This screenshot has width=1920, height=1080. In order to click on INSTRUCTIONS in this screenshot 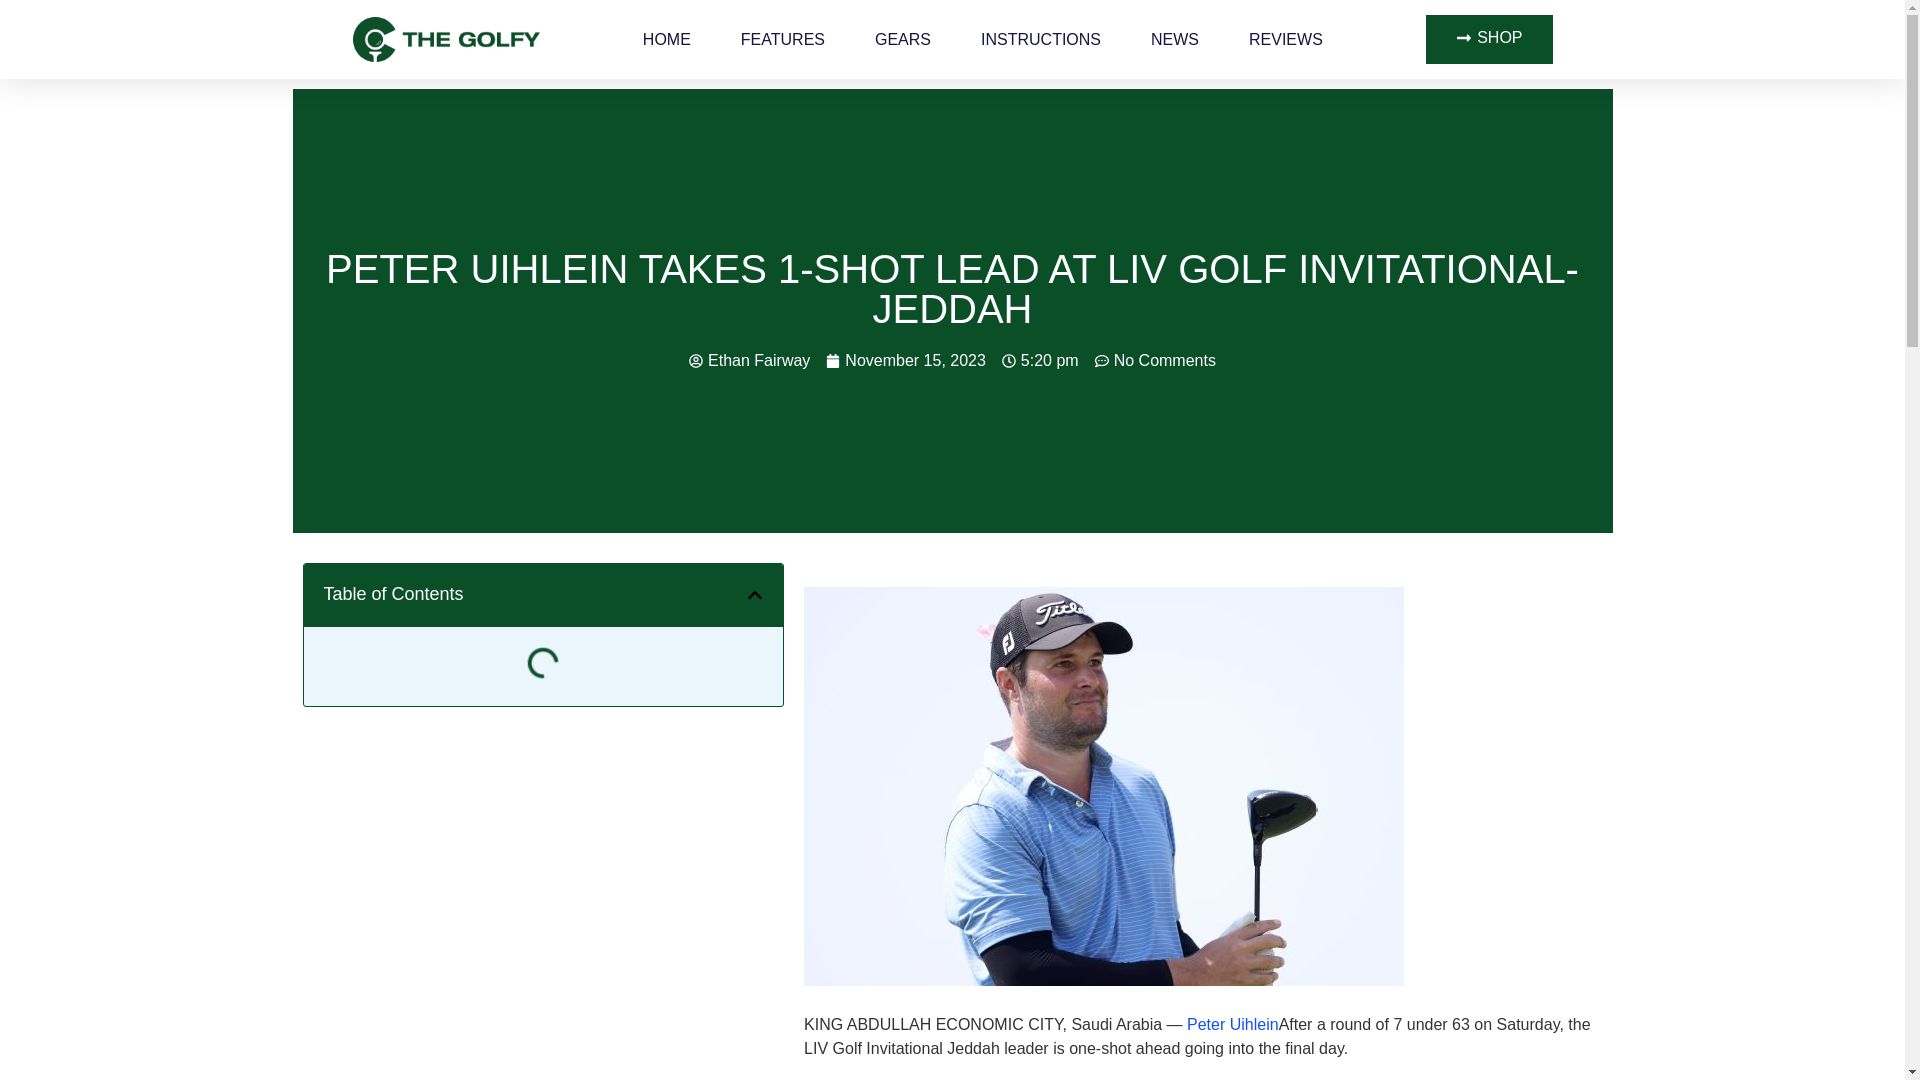, I will do `click(1040, 38)`.